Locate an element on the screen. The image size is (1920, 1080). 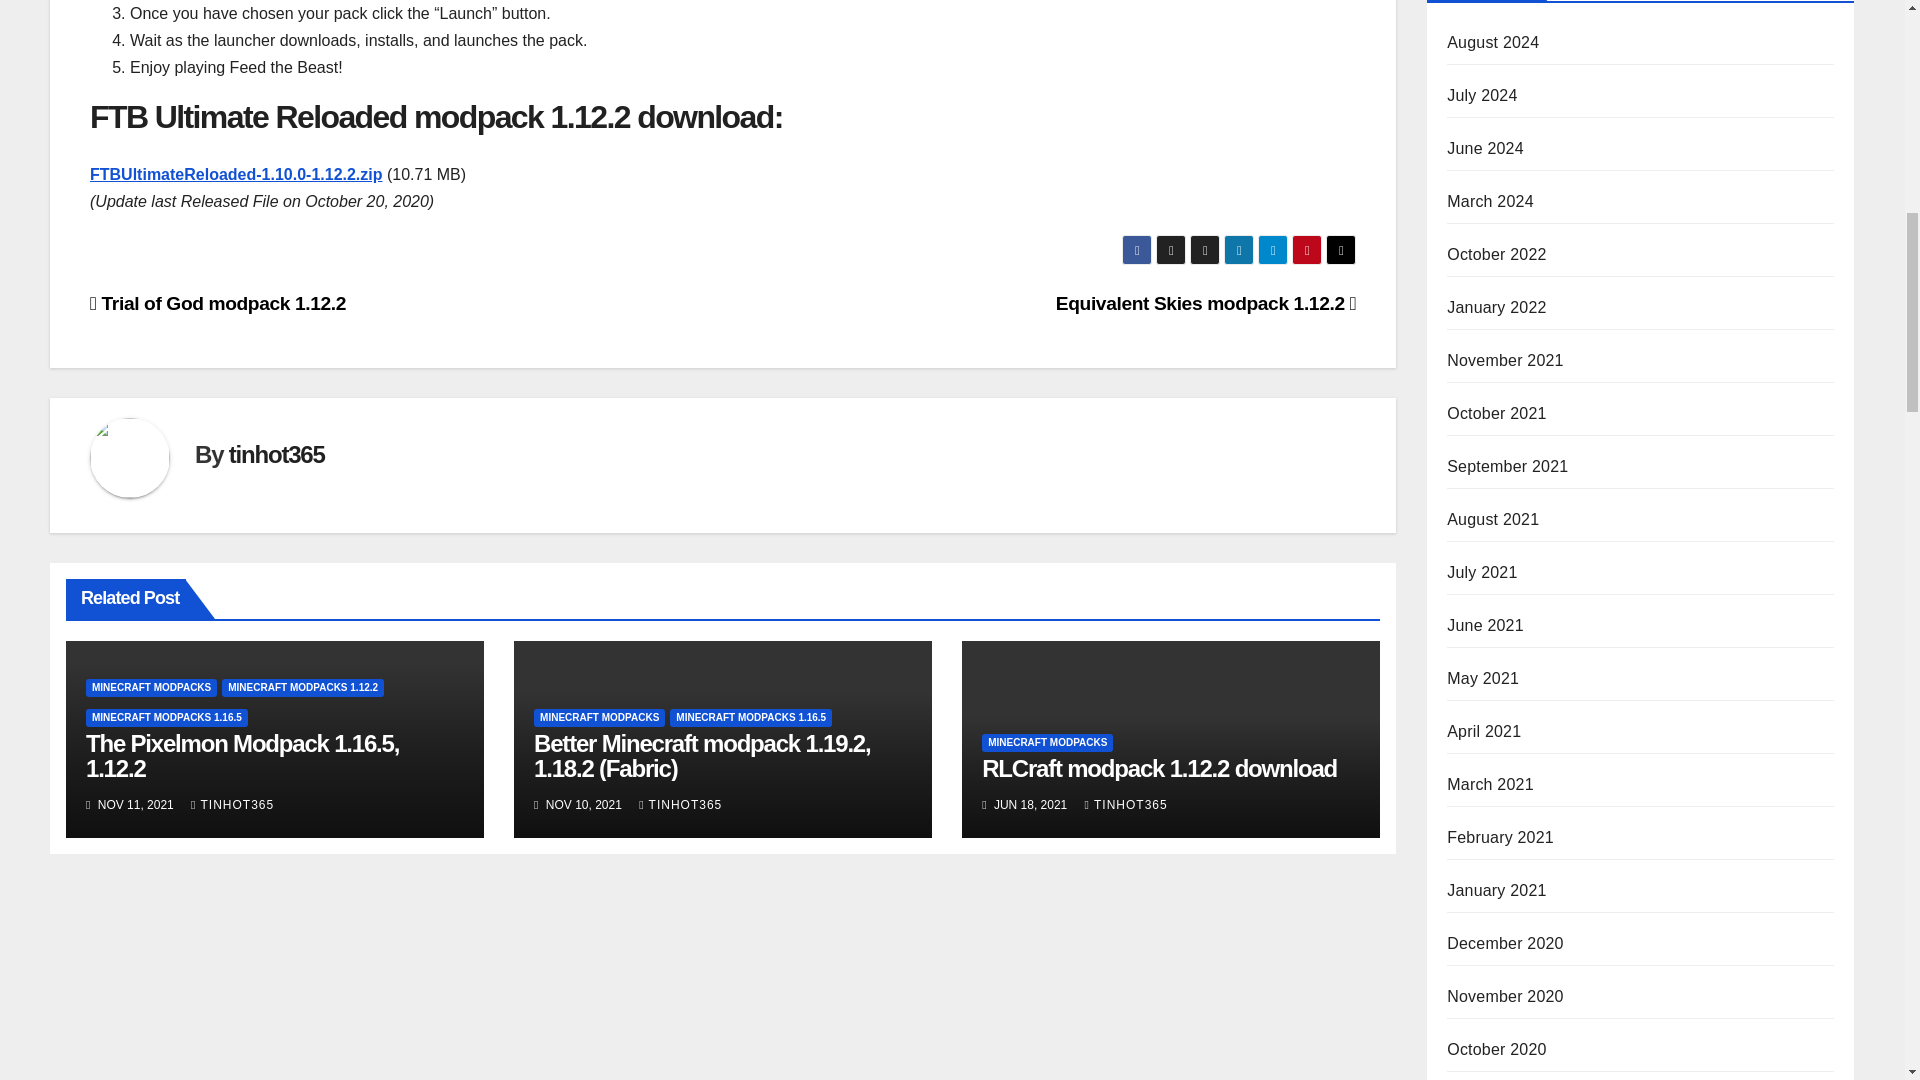
MINECRAFT MODPACKS 1.16.5 is located at coordinates (166, 717).